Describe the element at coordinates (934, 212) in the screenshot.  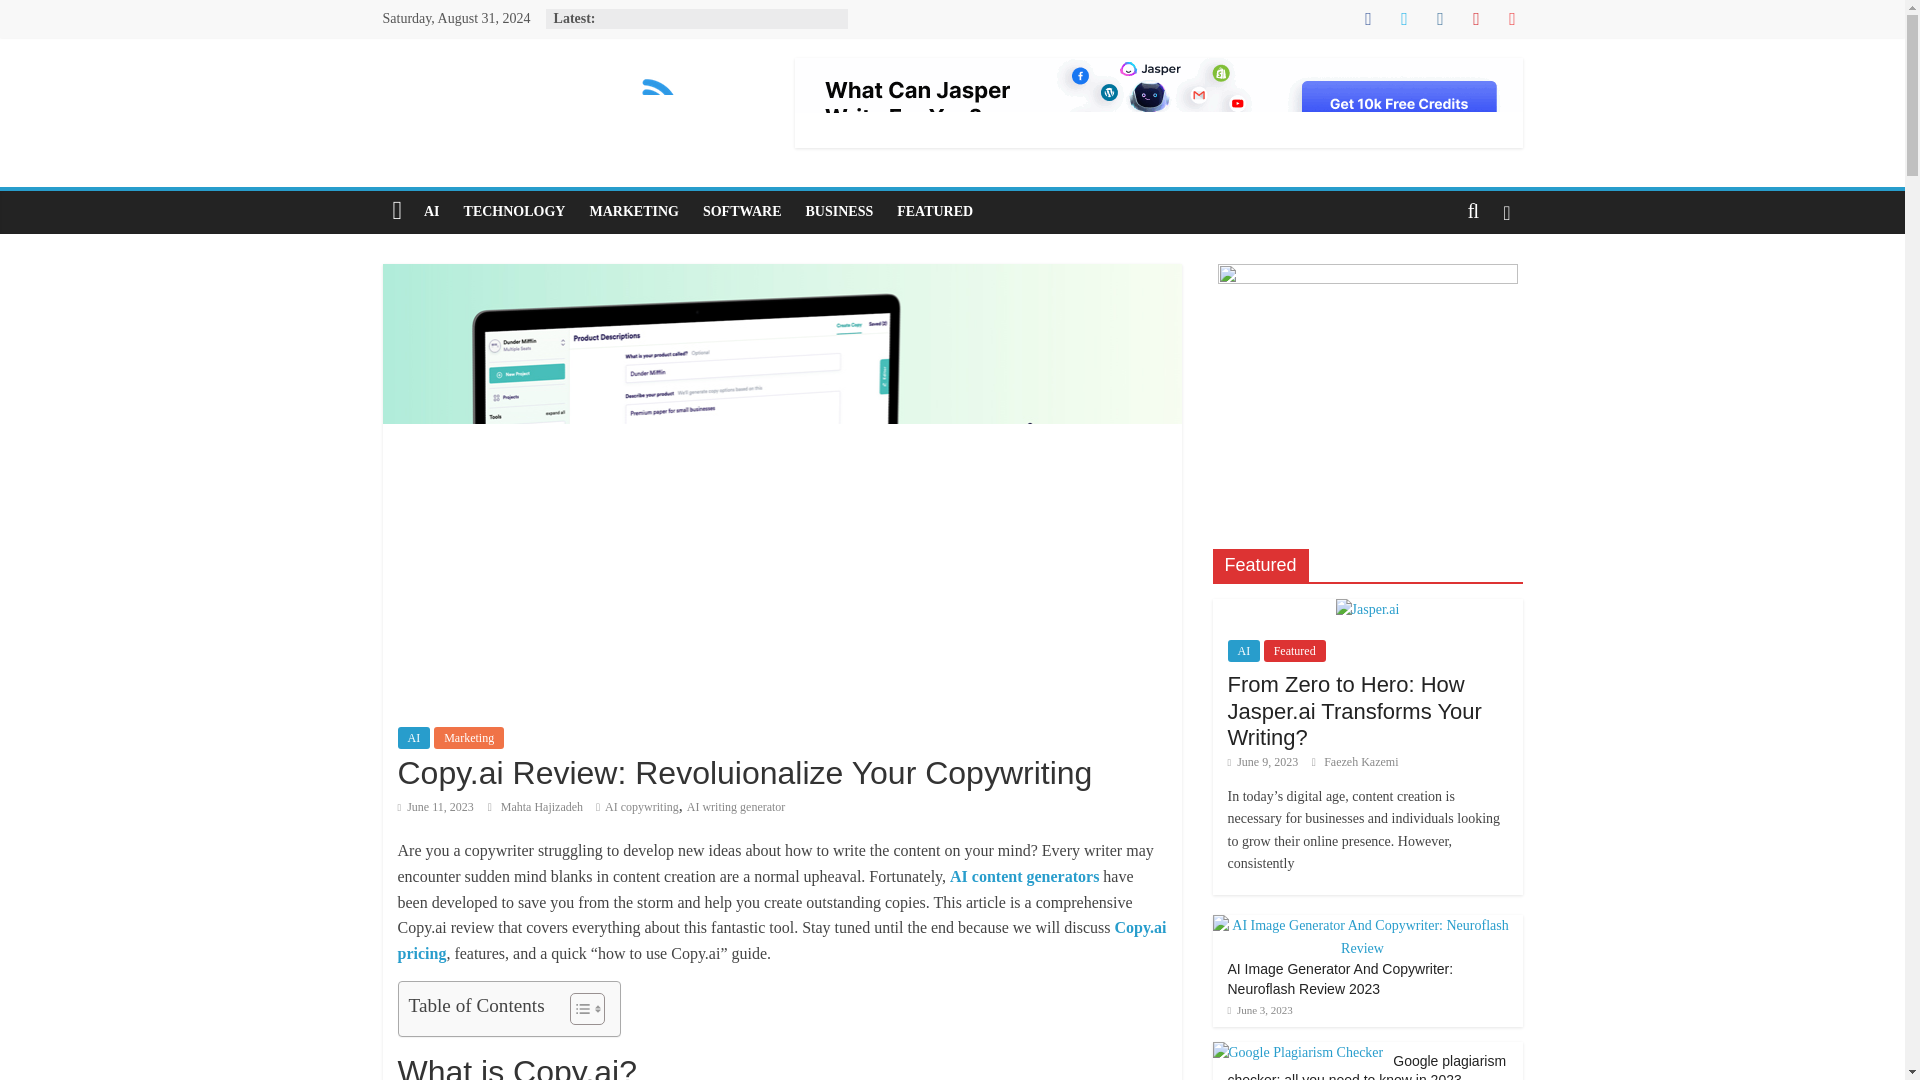
I see `FEATURED` at that location.